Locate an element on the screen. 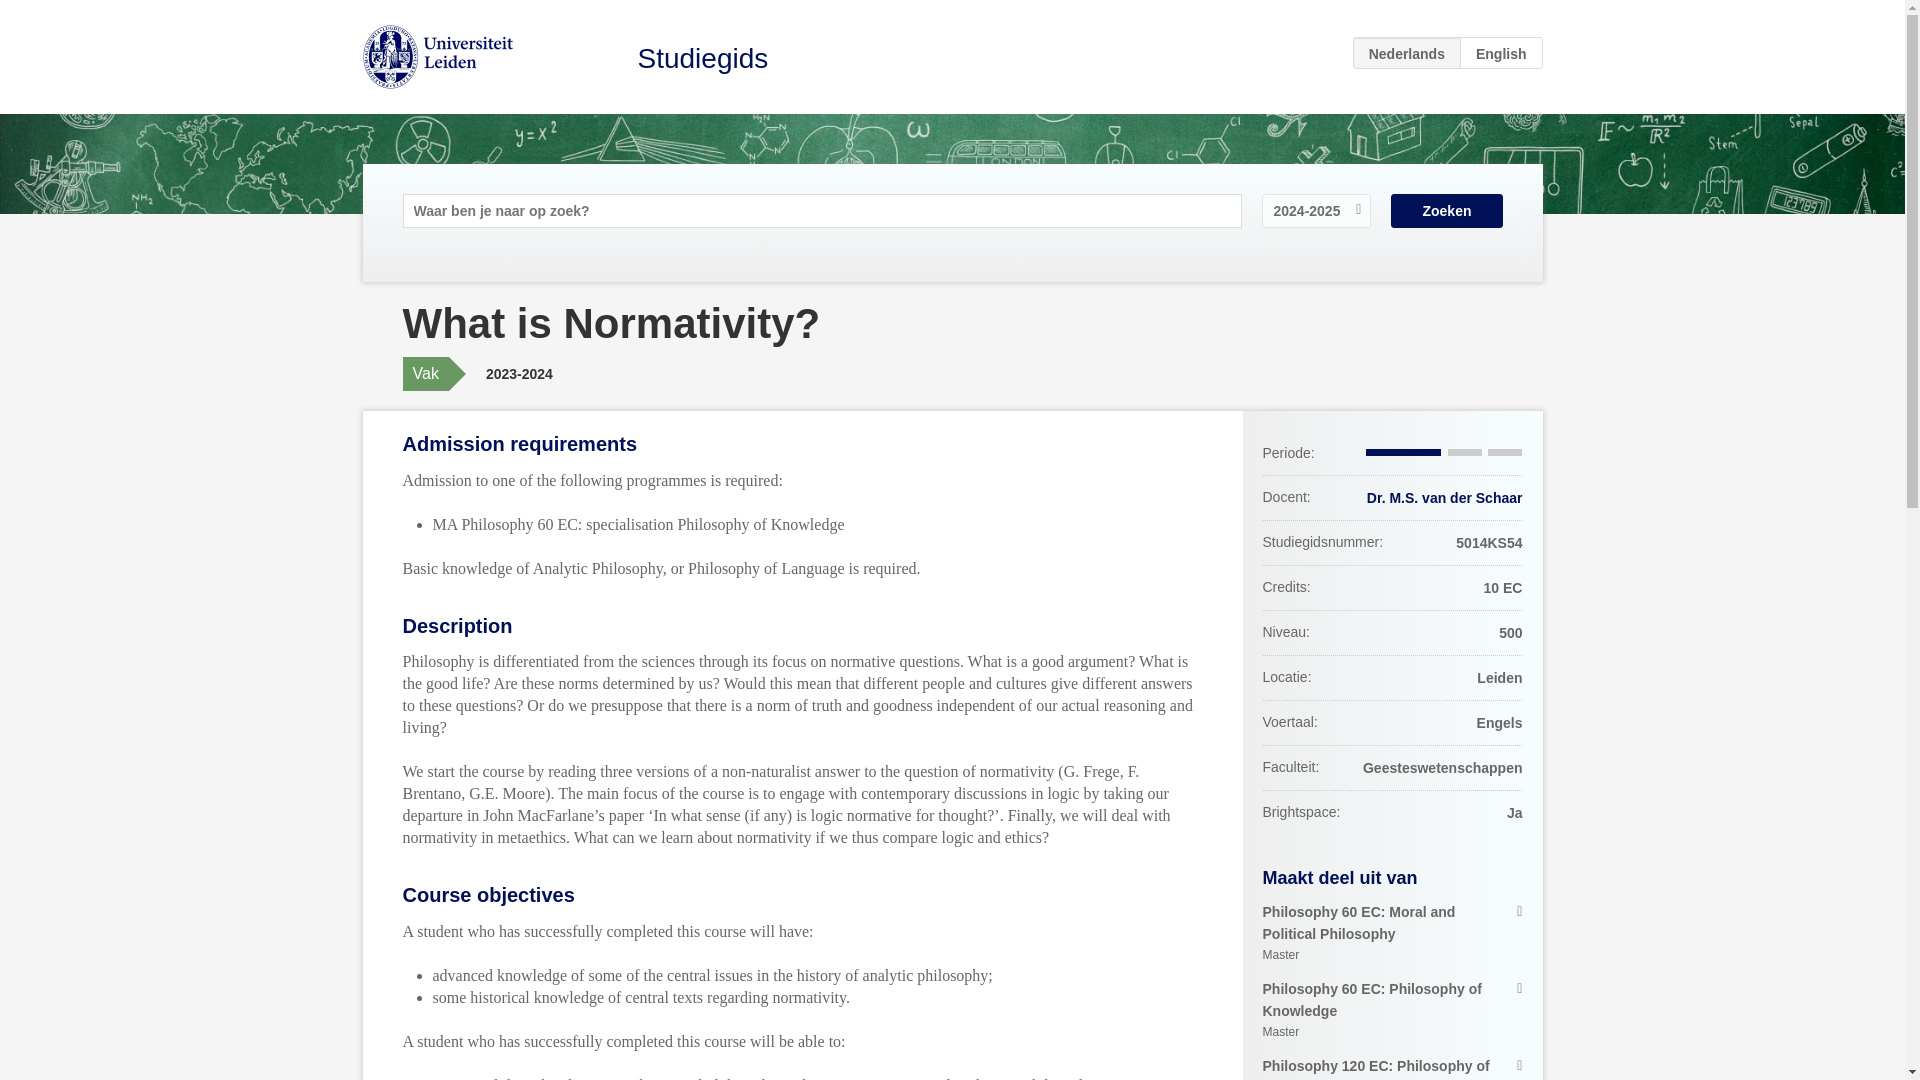  EN is located at coordinates (1501, 52).